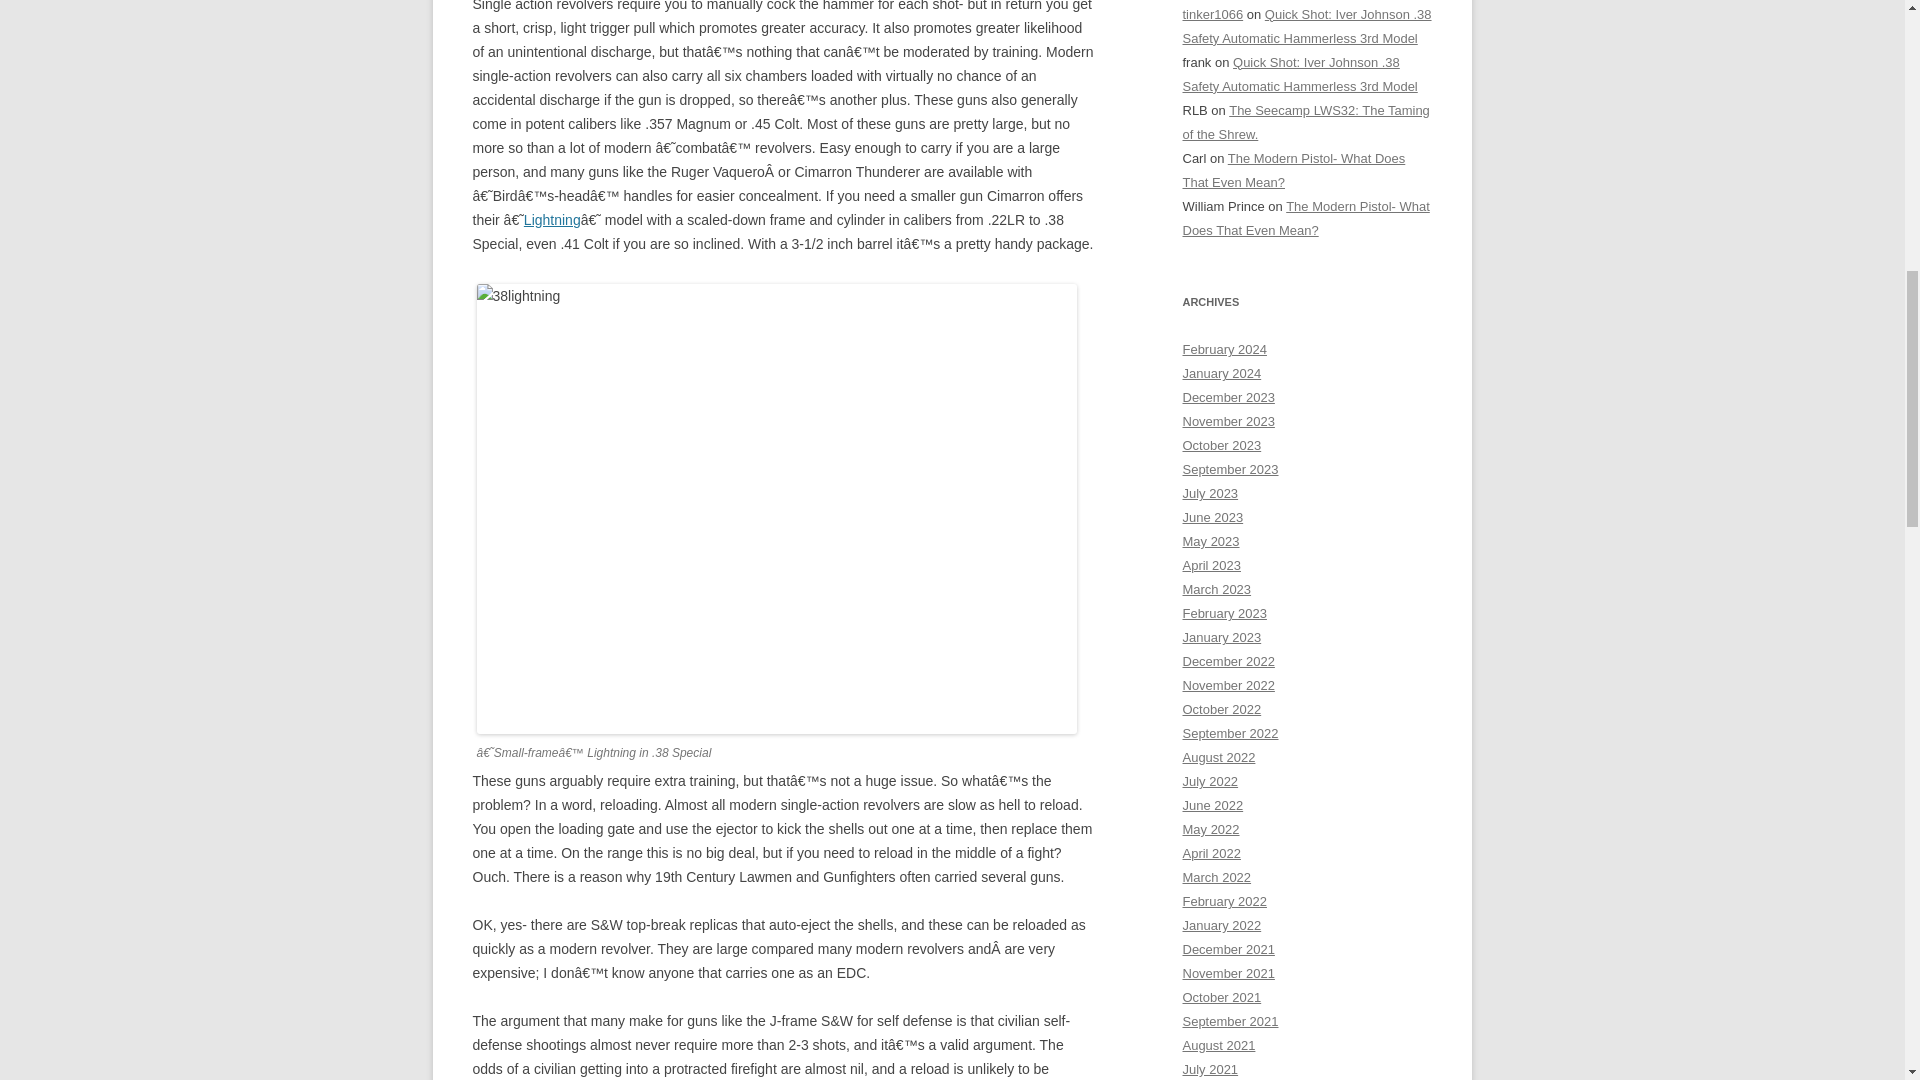  What do you see at coordinates (1210, 494) in the screenshot?
I see `July 2023` at bounding box center [1210, 494].